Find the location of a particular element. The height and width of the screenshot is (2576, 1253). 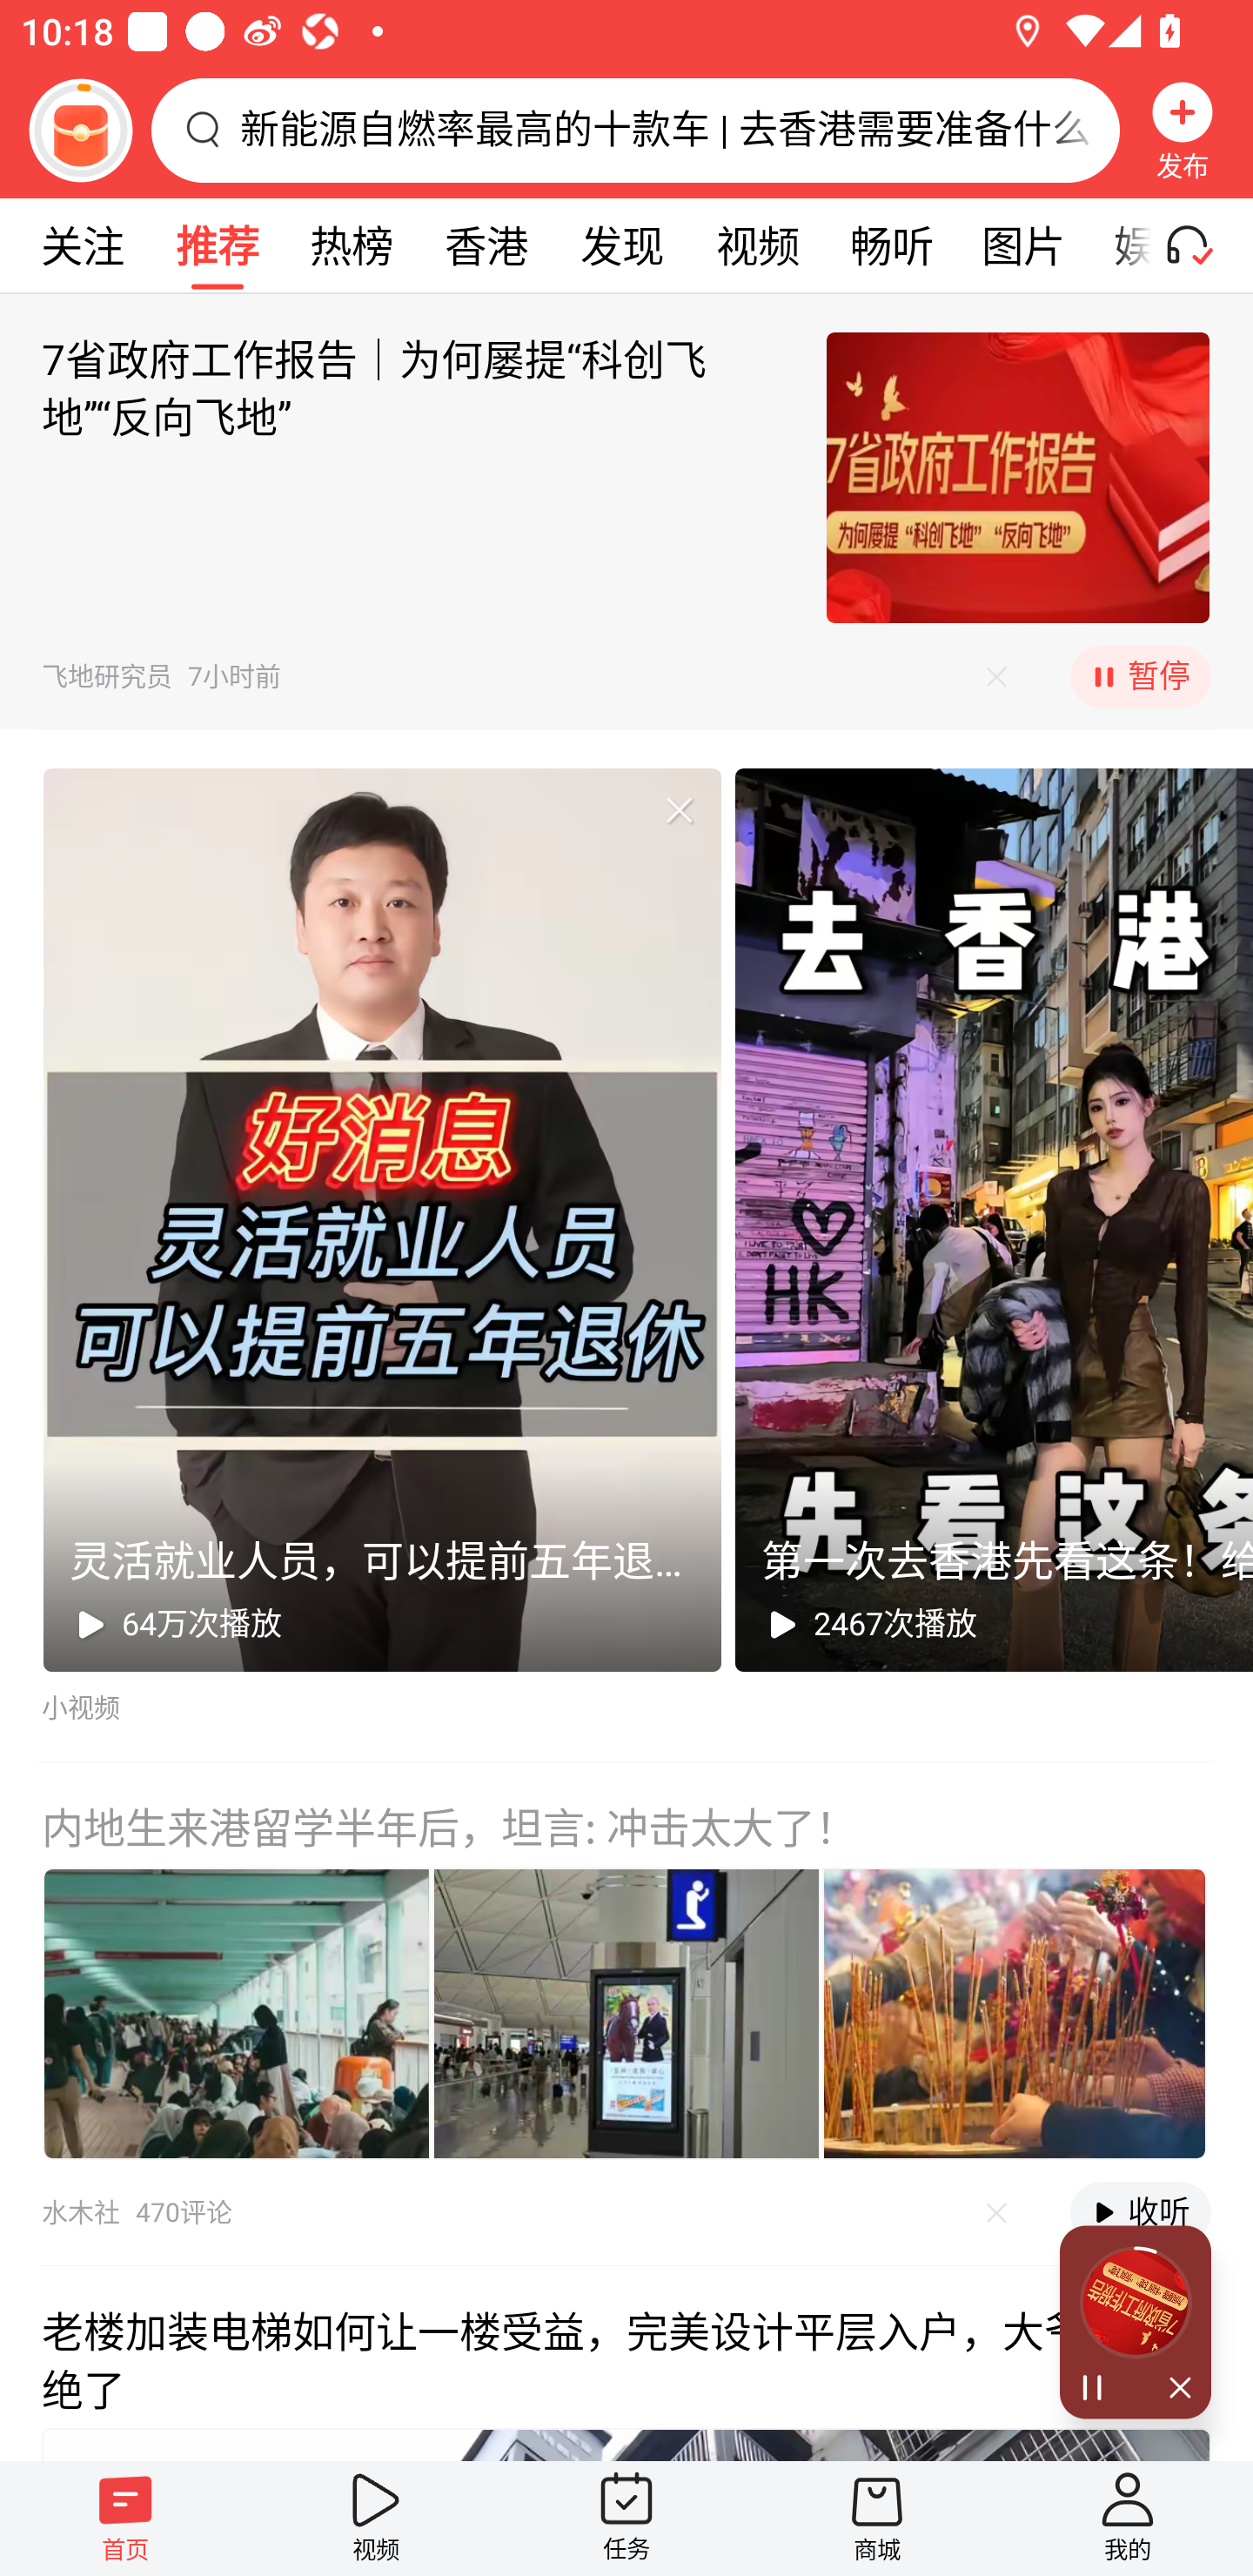

图片 is located at coordinates (1023, 245).